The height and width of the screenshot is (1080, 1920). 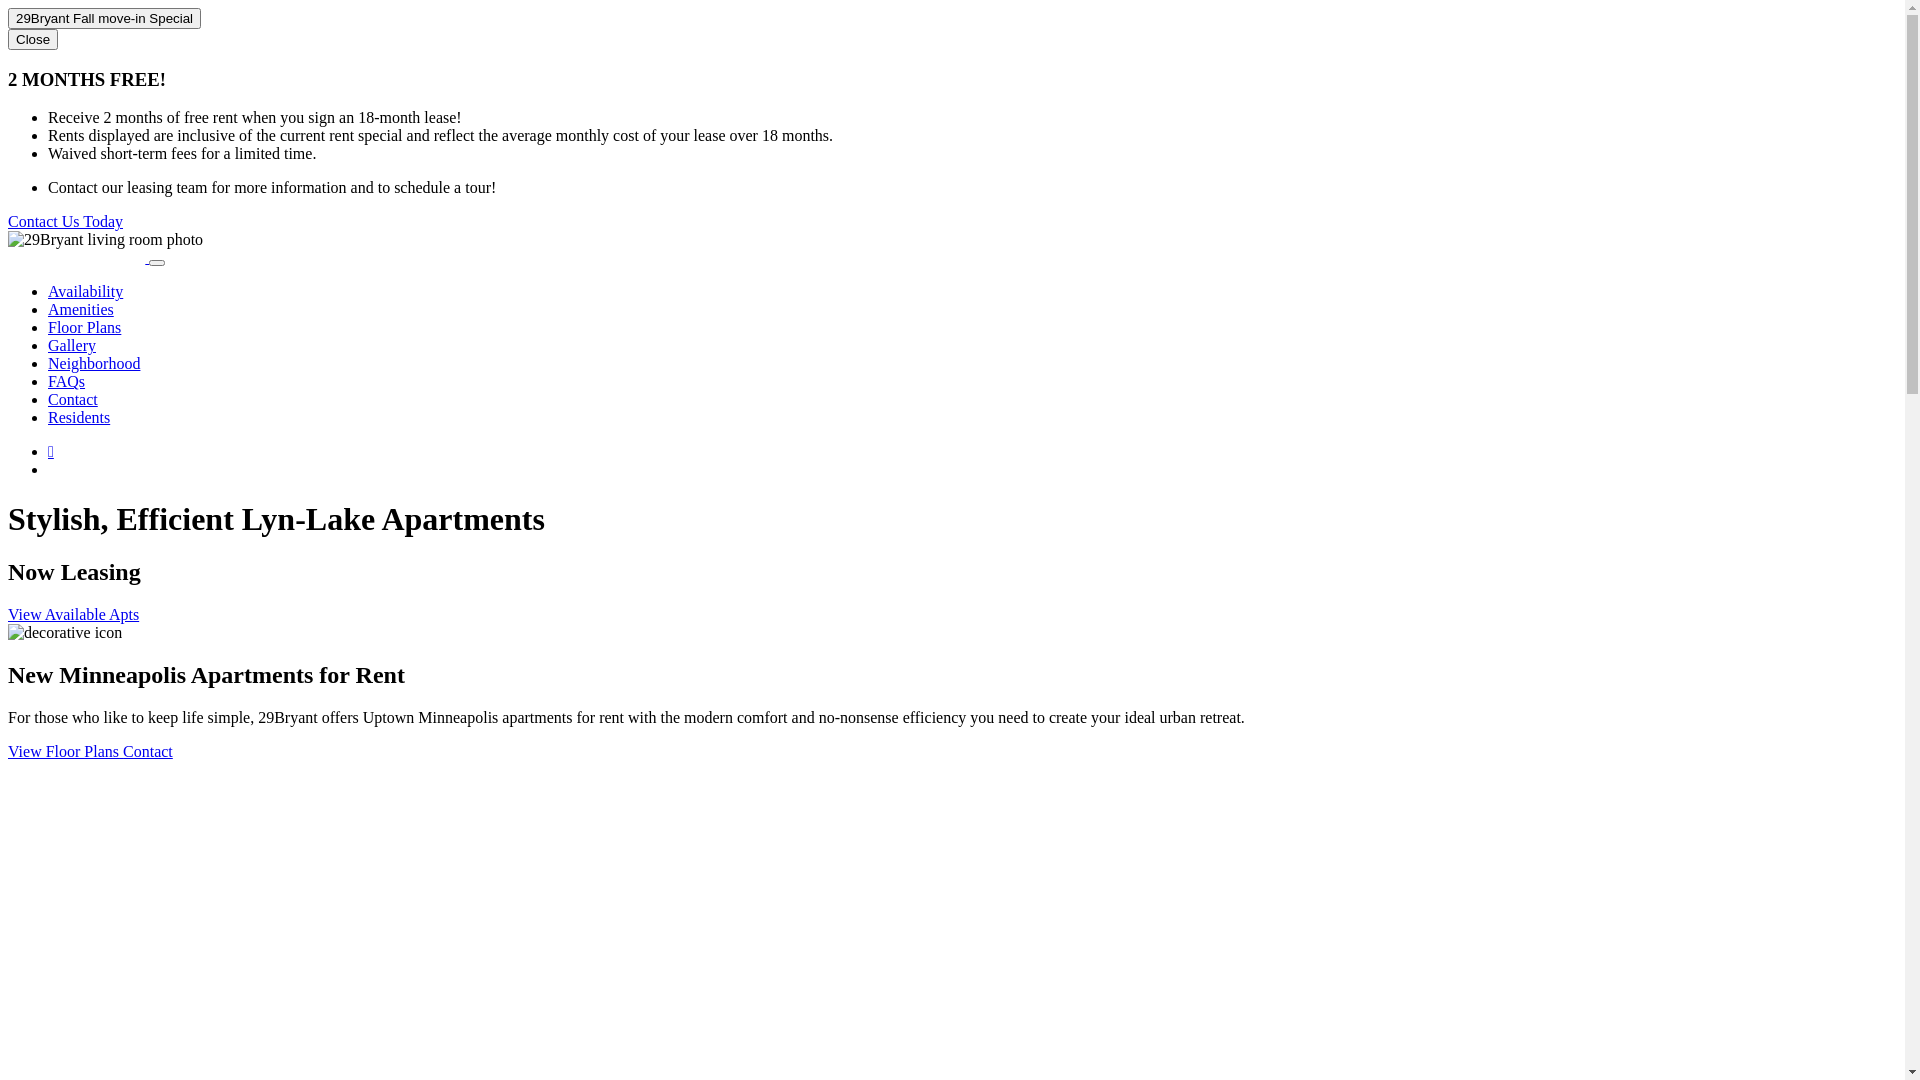 What do you see at coordinates (74, 614) in the screenshot?
I see `View Available Apts` at bounding box center [74, 614].